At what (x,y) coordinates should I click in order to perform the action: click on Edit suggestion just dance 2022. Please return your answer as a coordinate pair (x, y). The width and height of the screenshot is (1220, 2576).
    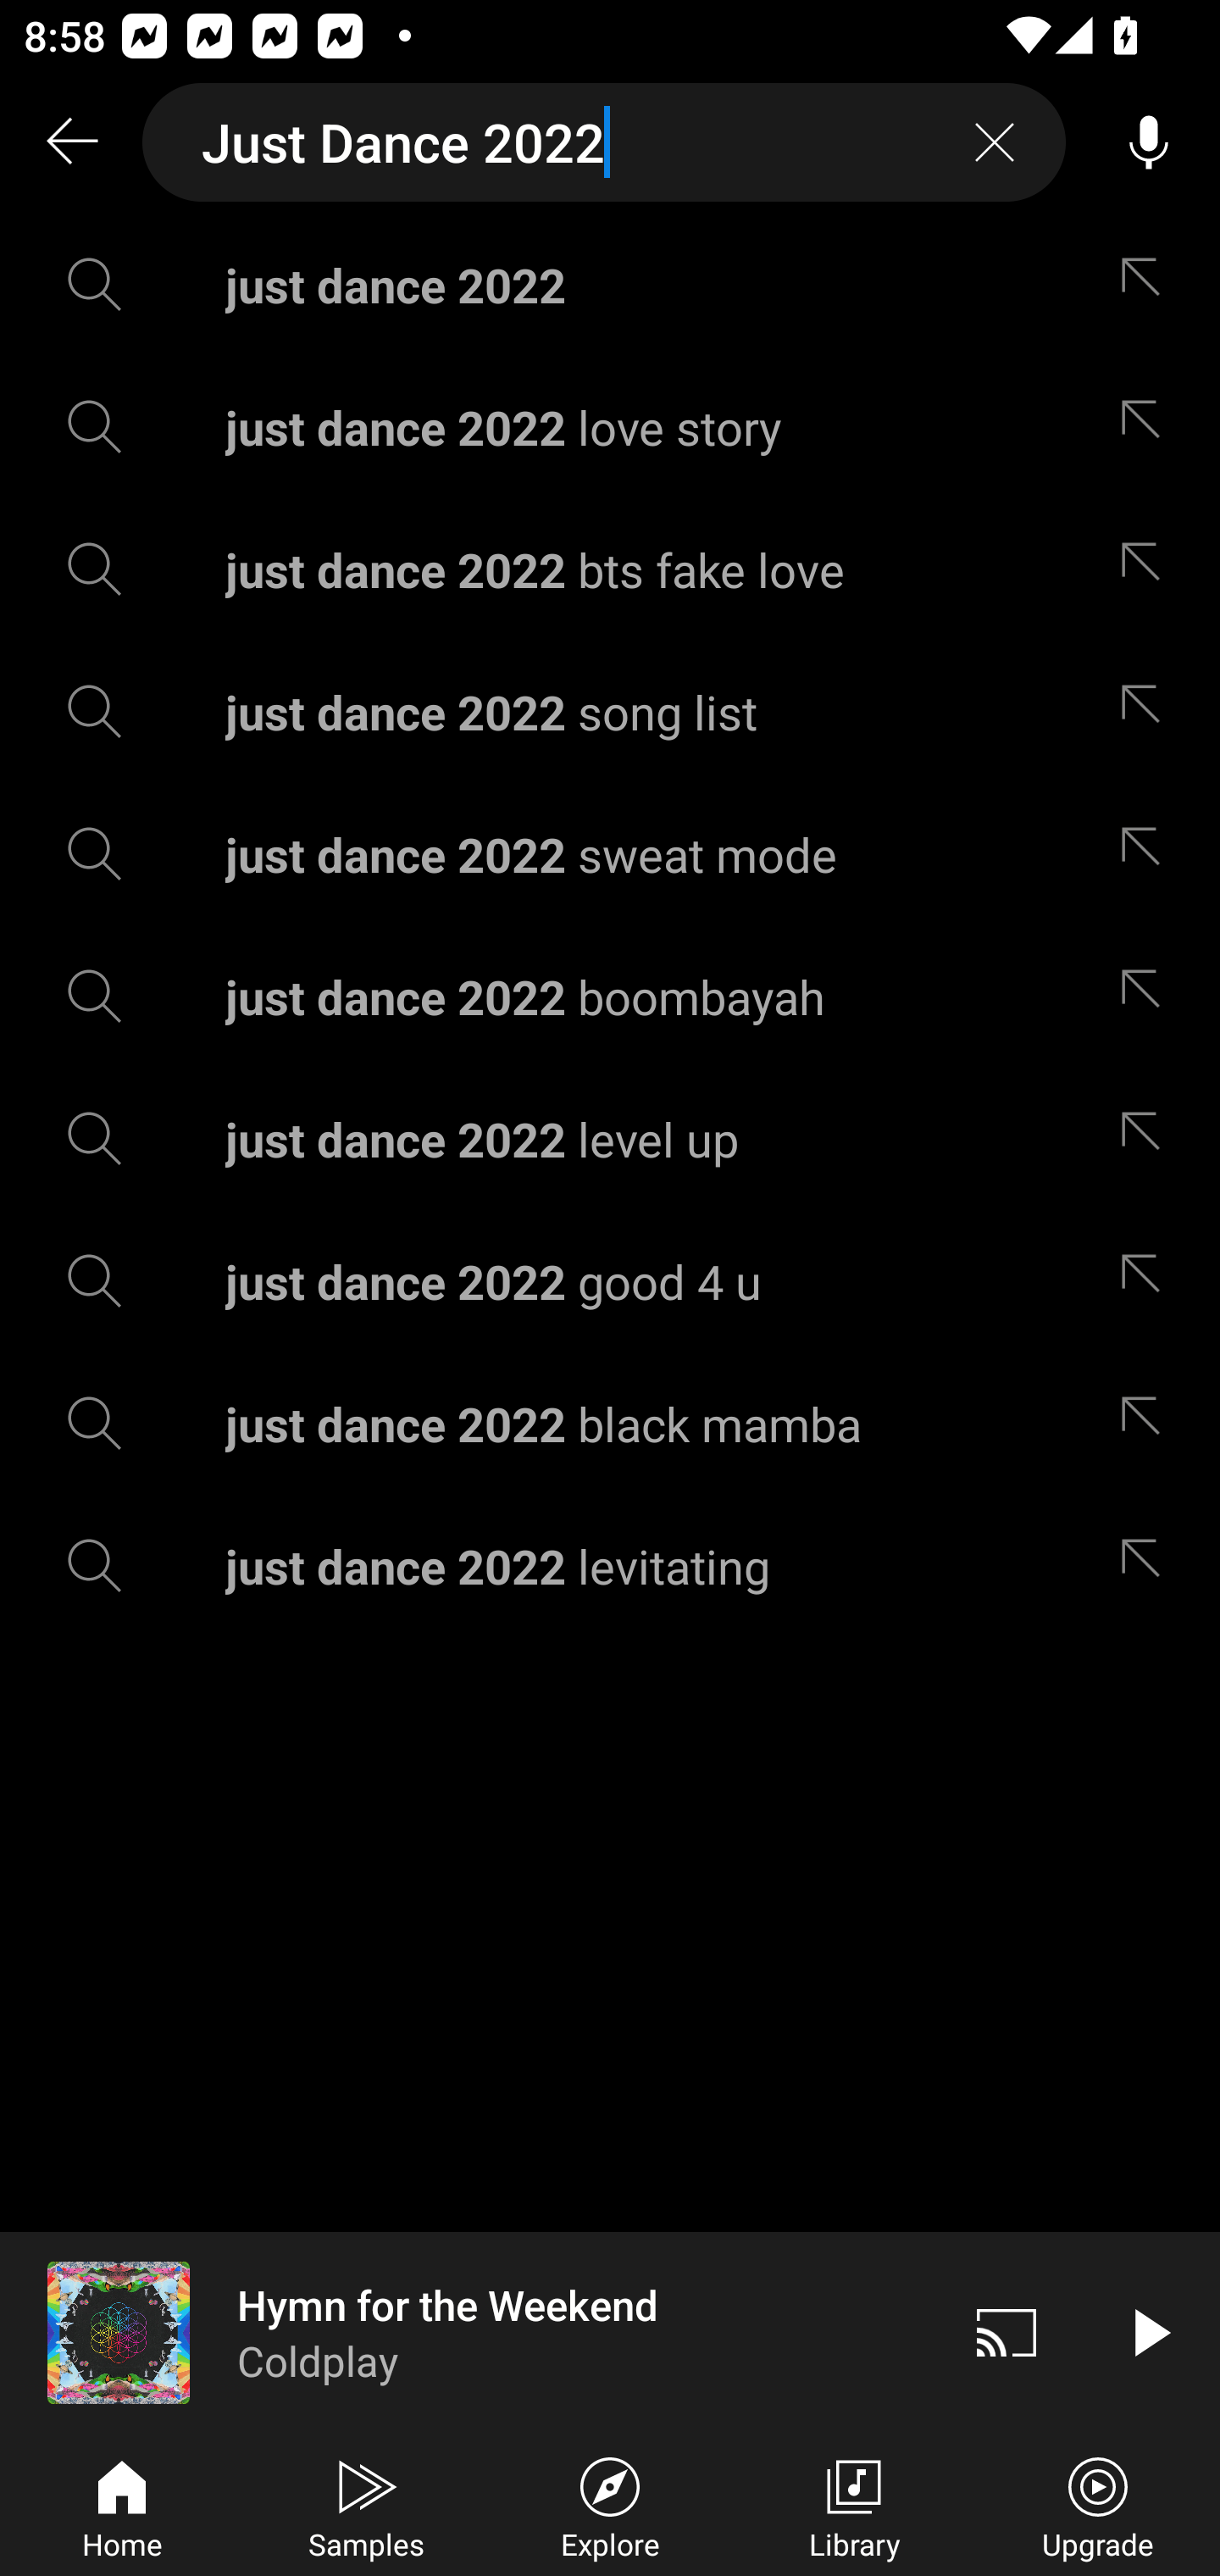
    Looking at the image, I should click on (1148, 285).